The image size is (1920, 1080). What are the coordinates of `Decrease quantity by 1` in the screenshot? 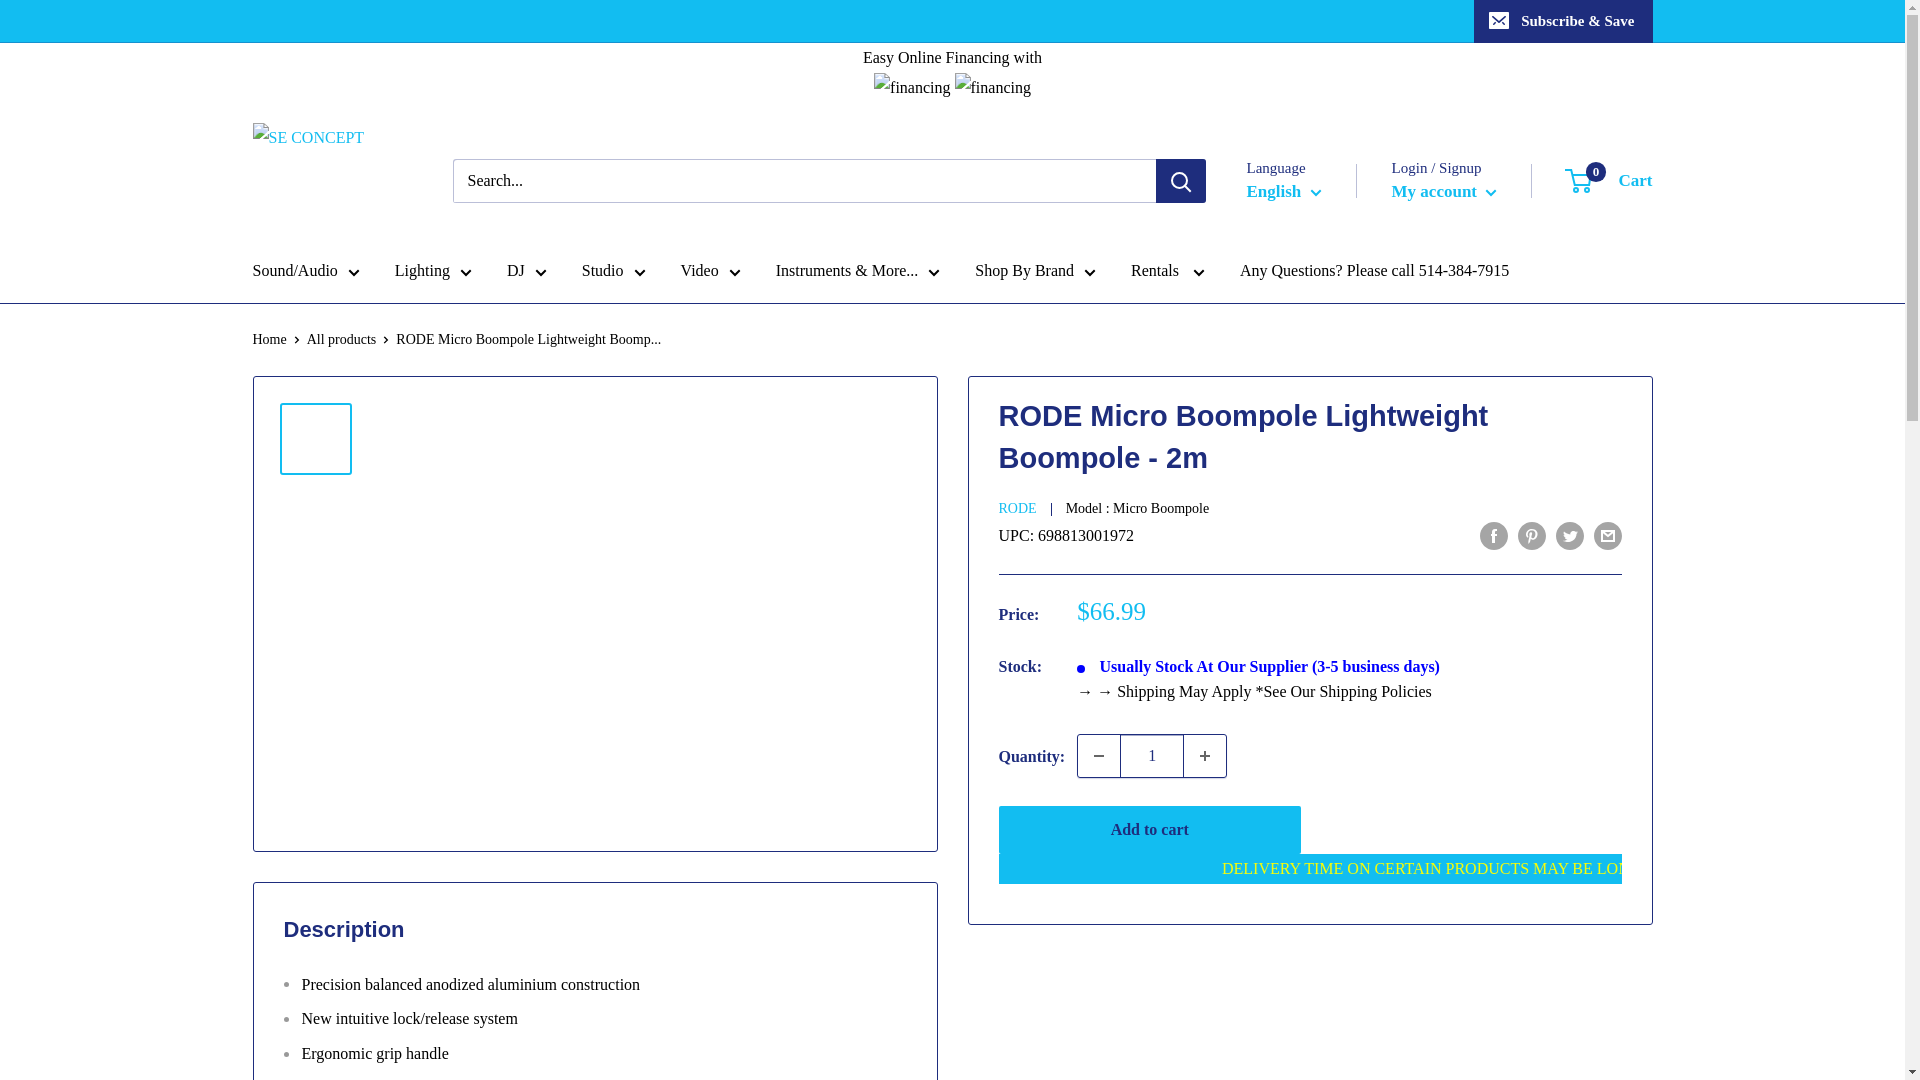 It's located at (1098, 756).